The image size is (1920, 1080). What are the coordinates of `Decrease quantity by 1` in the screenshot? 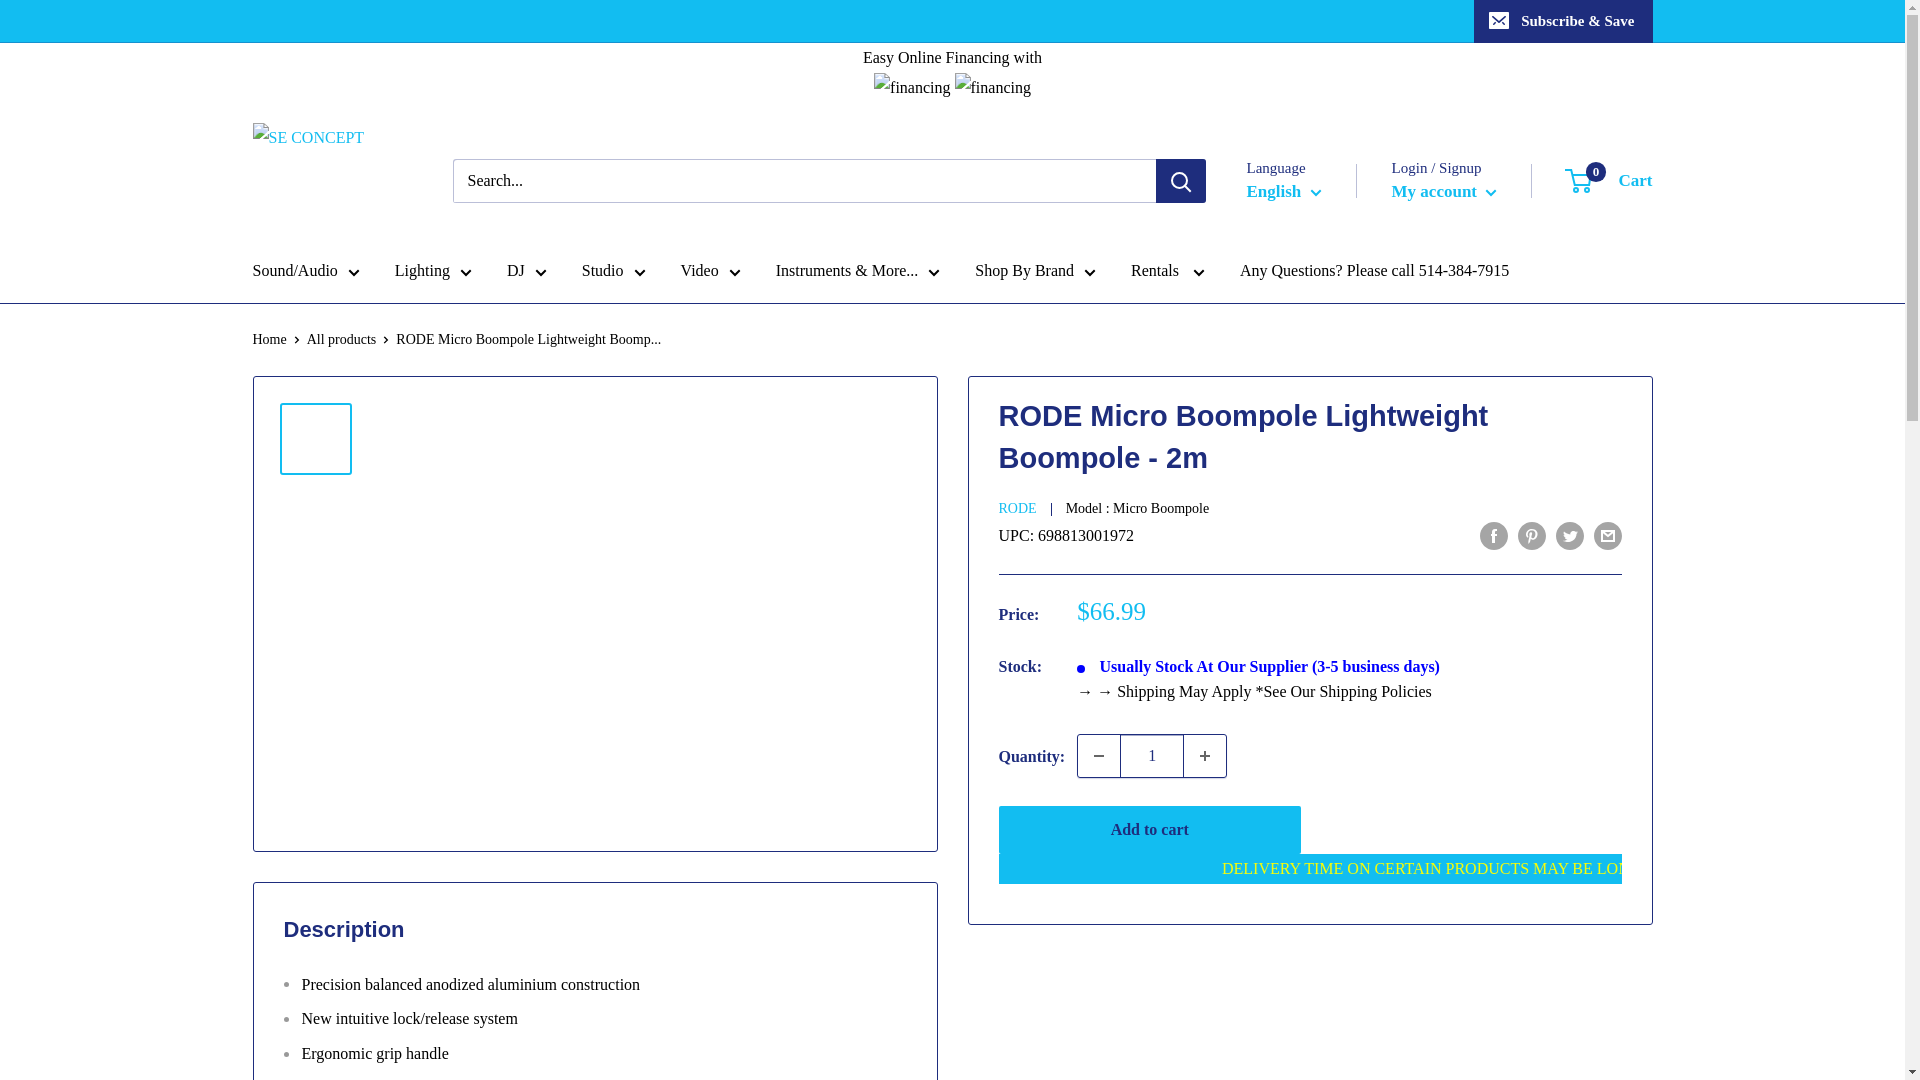 It's located at (1098, 756).